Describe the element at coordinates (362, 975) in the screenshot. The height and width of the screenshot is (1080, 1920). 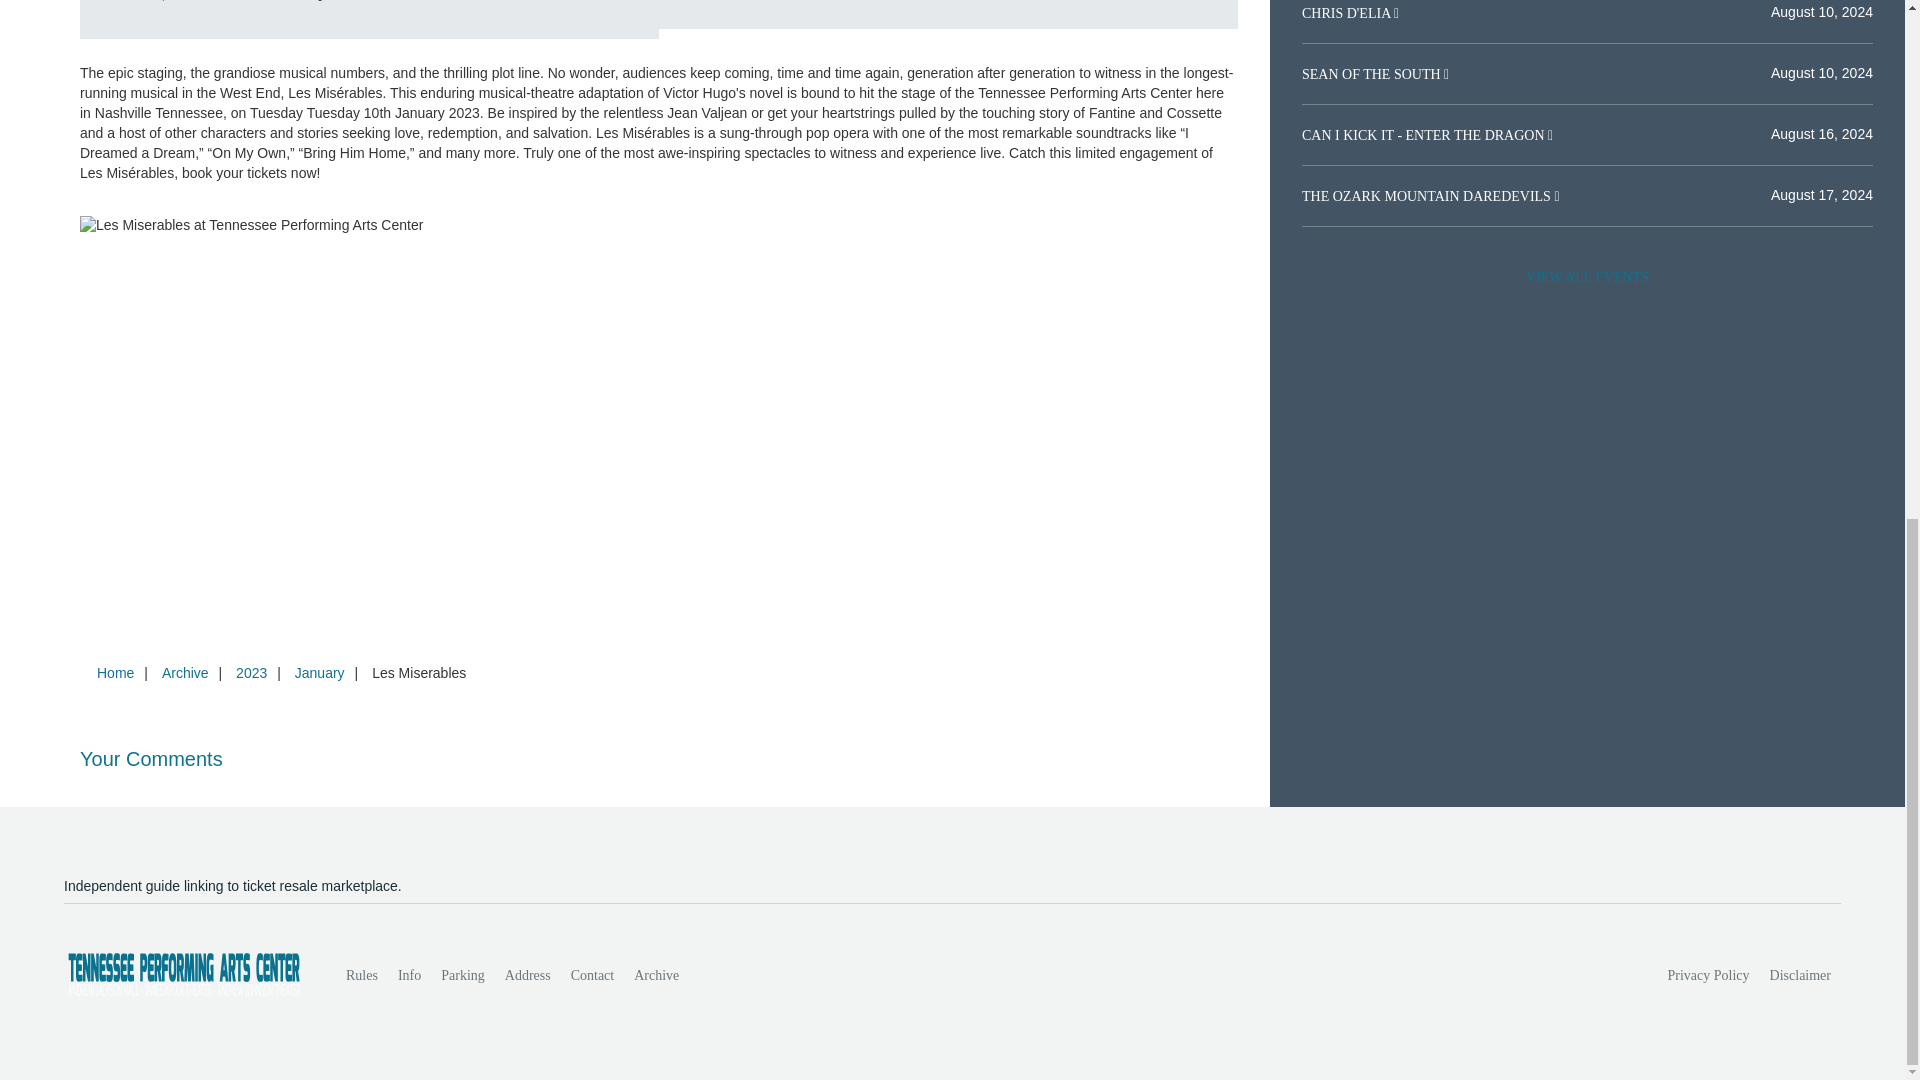
I see `Rules` at that location.